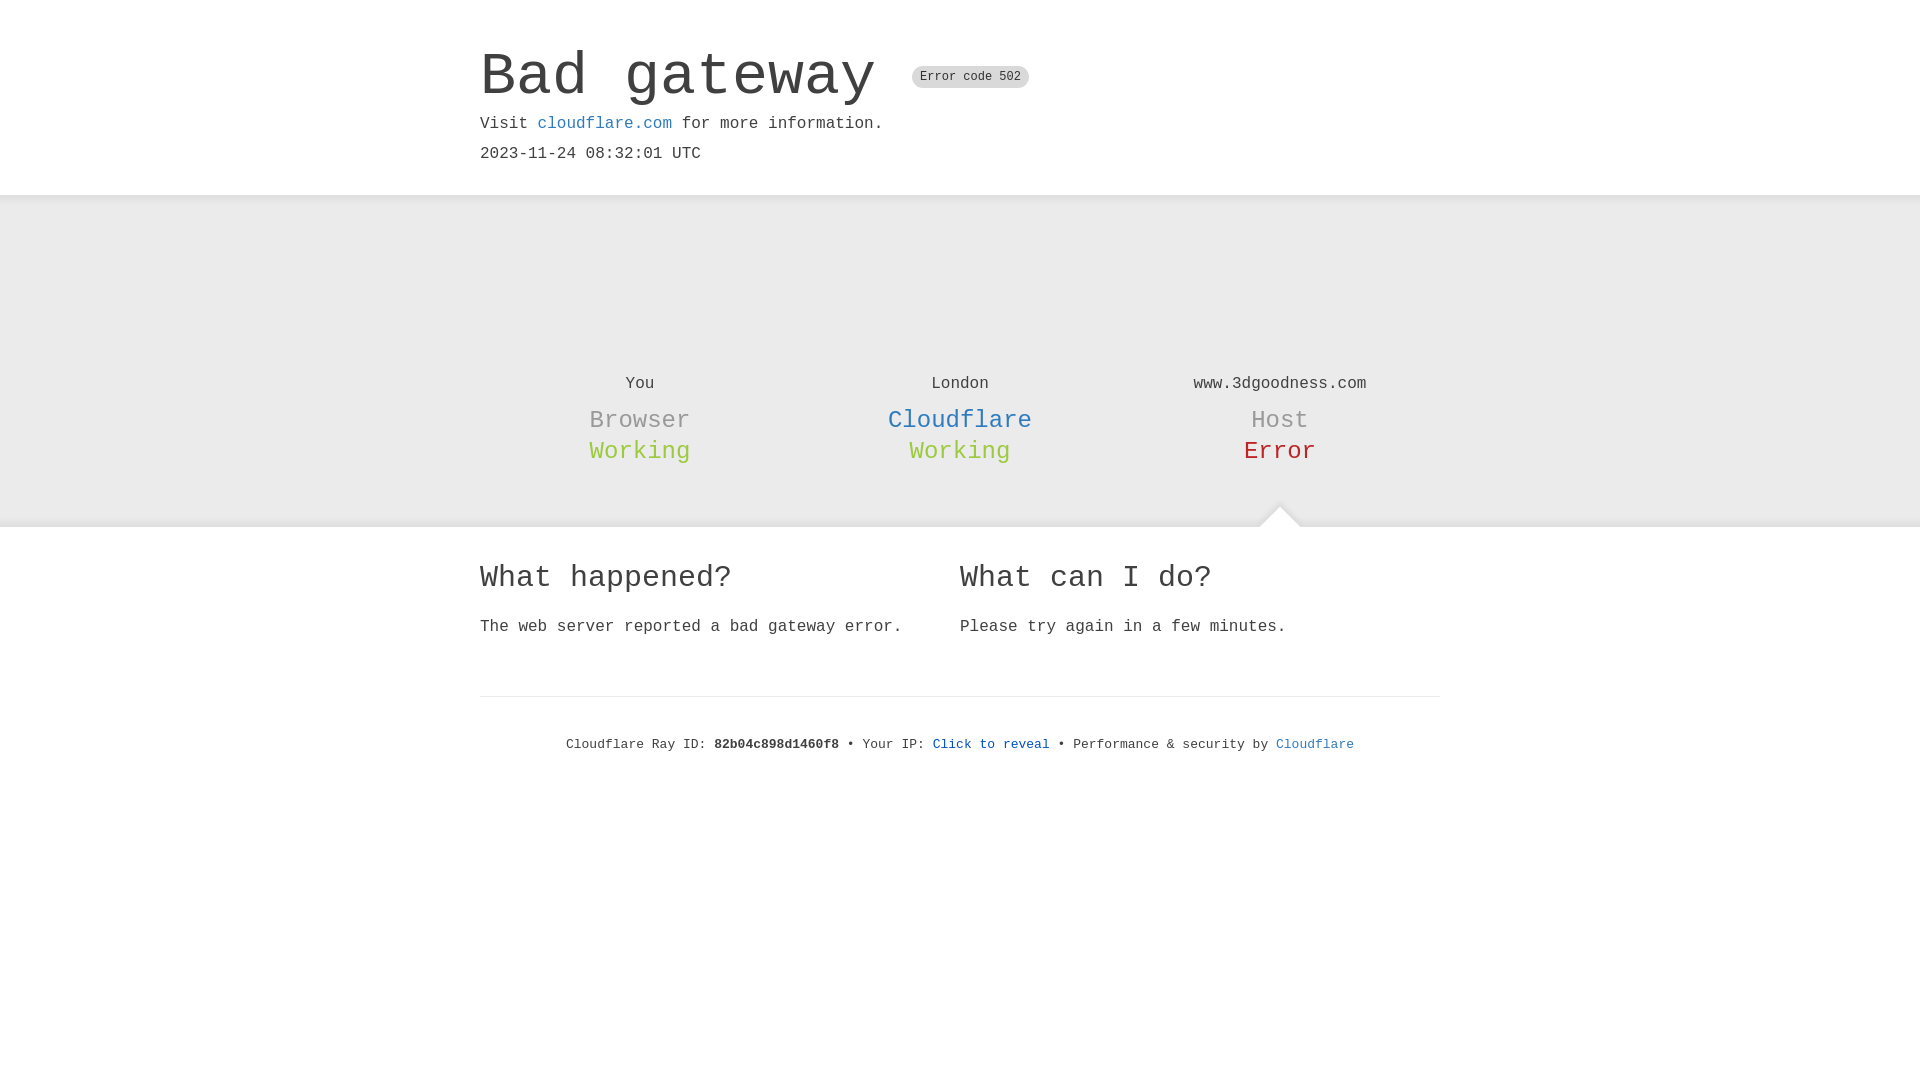 Image resolution: width=1920 pixels, height=1080 pixels. I want to click on cloudflare.com, so click(605, 124).